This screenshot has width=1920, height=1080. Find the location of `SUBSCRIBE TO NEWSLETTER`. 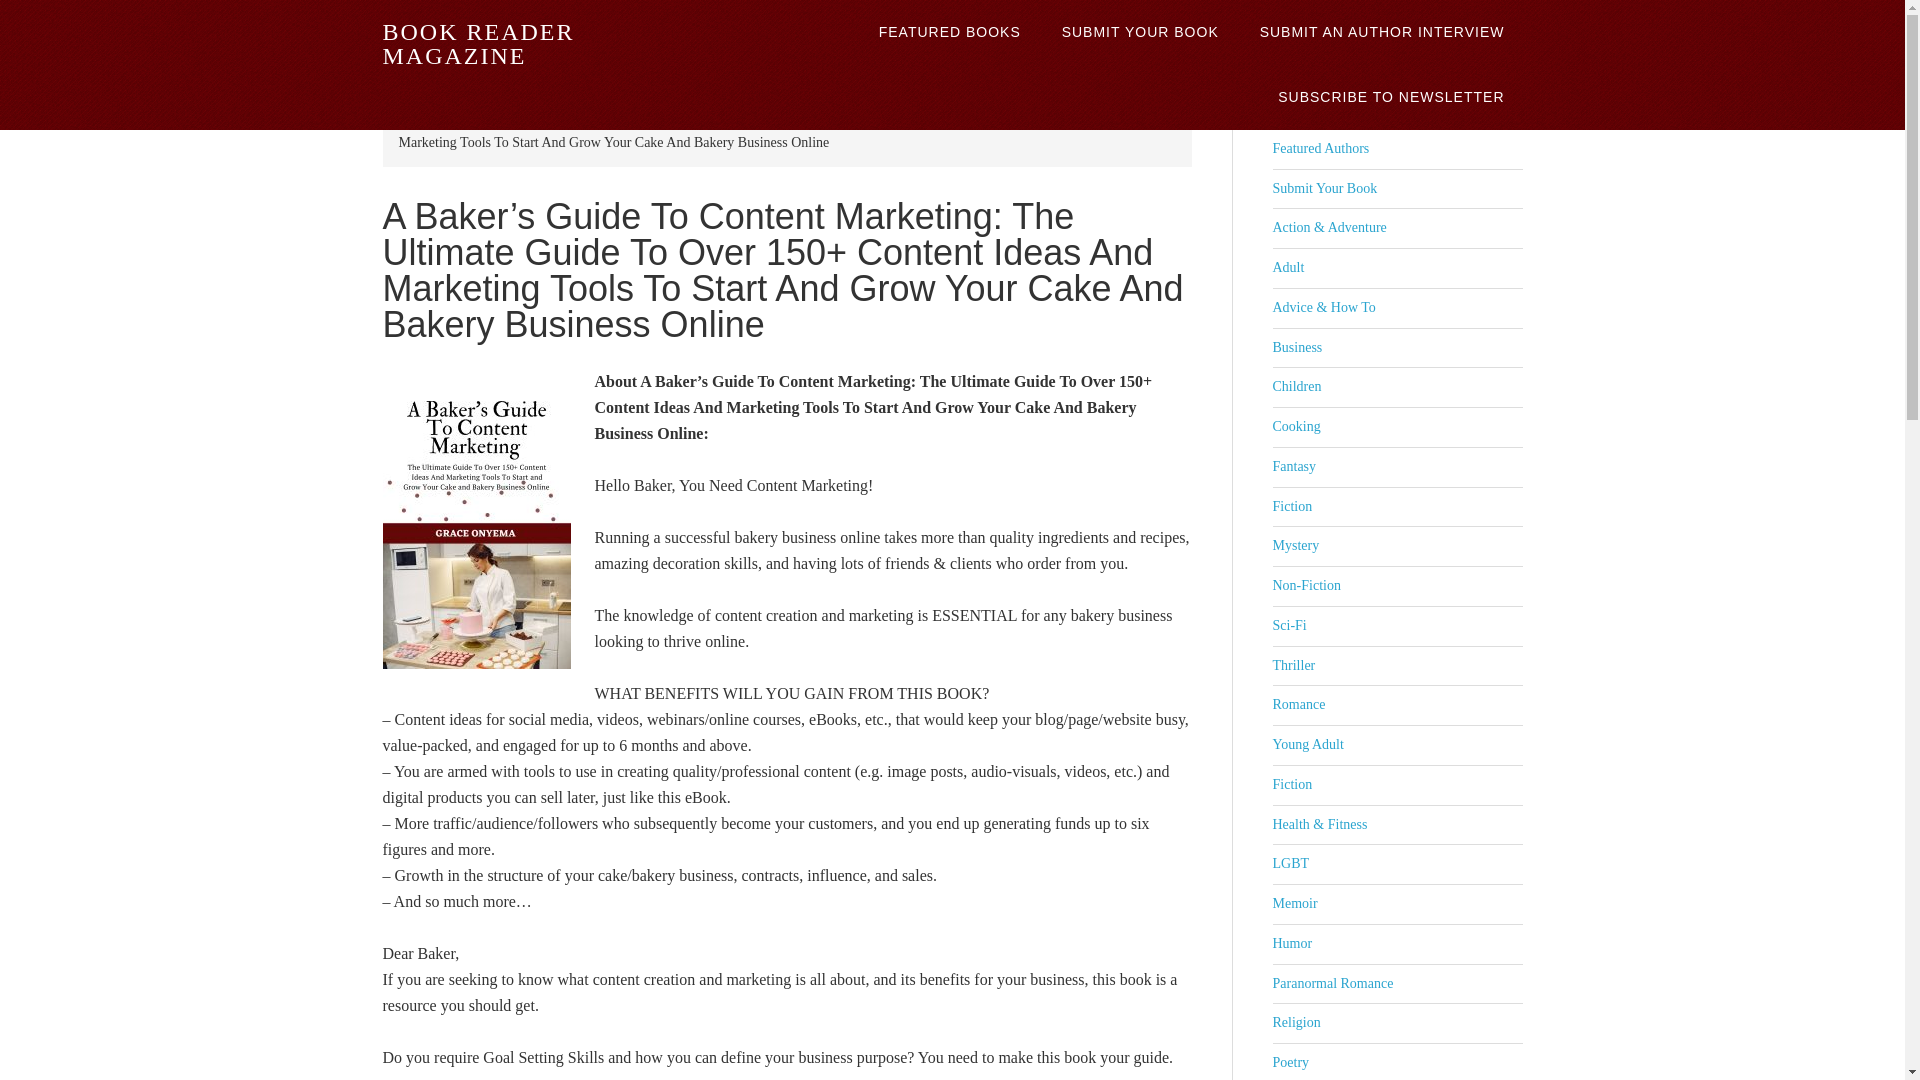

SUBSCRIBE TO NEWSLETTER is located at coordinates (1390, 96).